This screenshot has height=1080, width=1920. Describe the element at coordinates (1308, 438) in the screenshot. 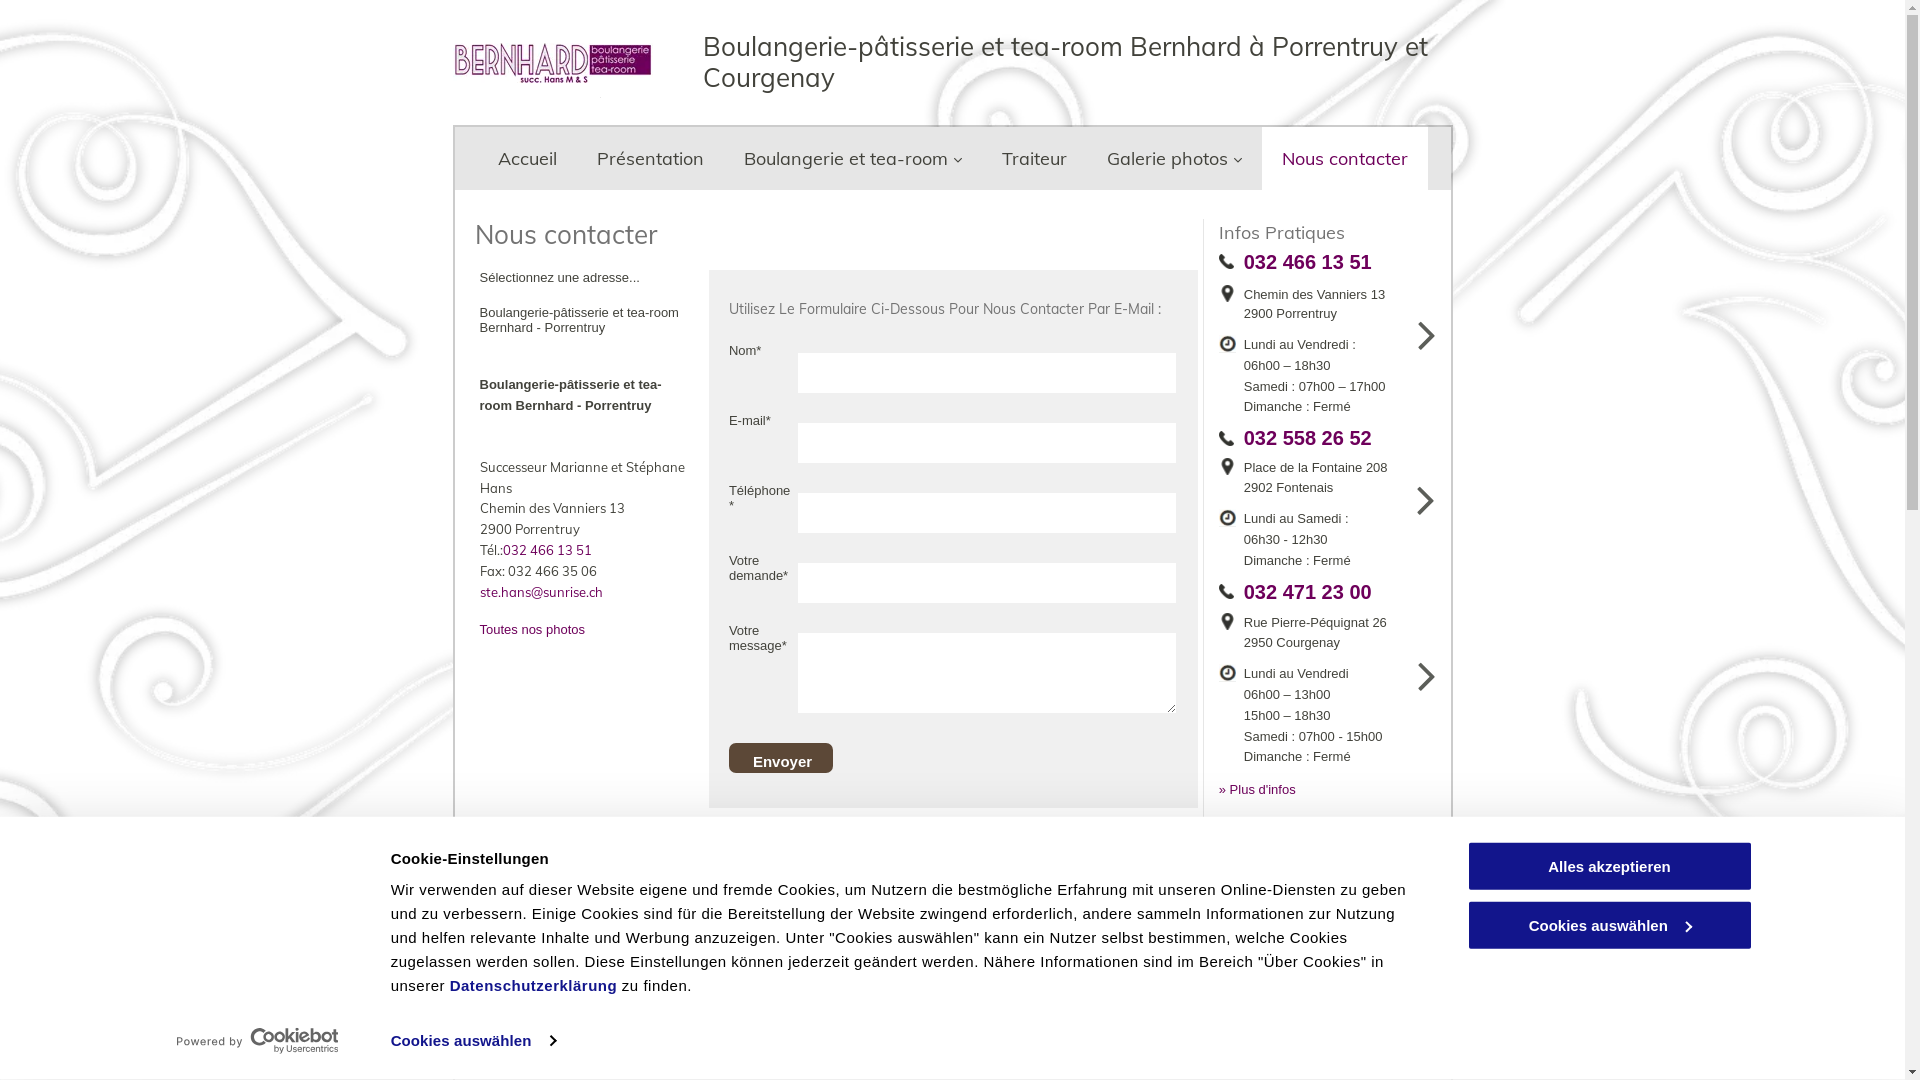

I see `032 558 26 52` at that location.